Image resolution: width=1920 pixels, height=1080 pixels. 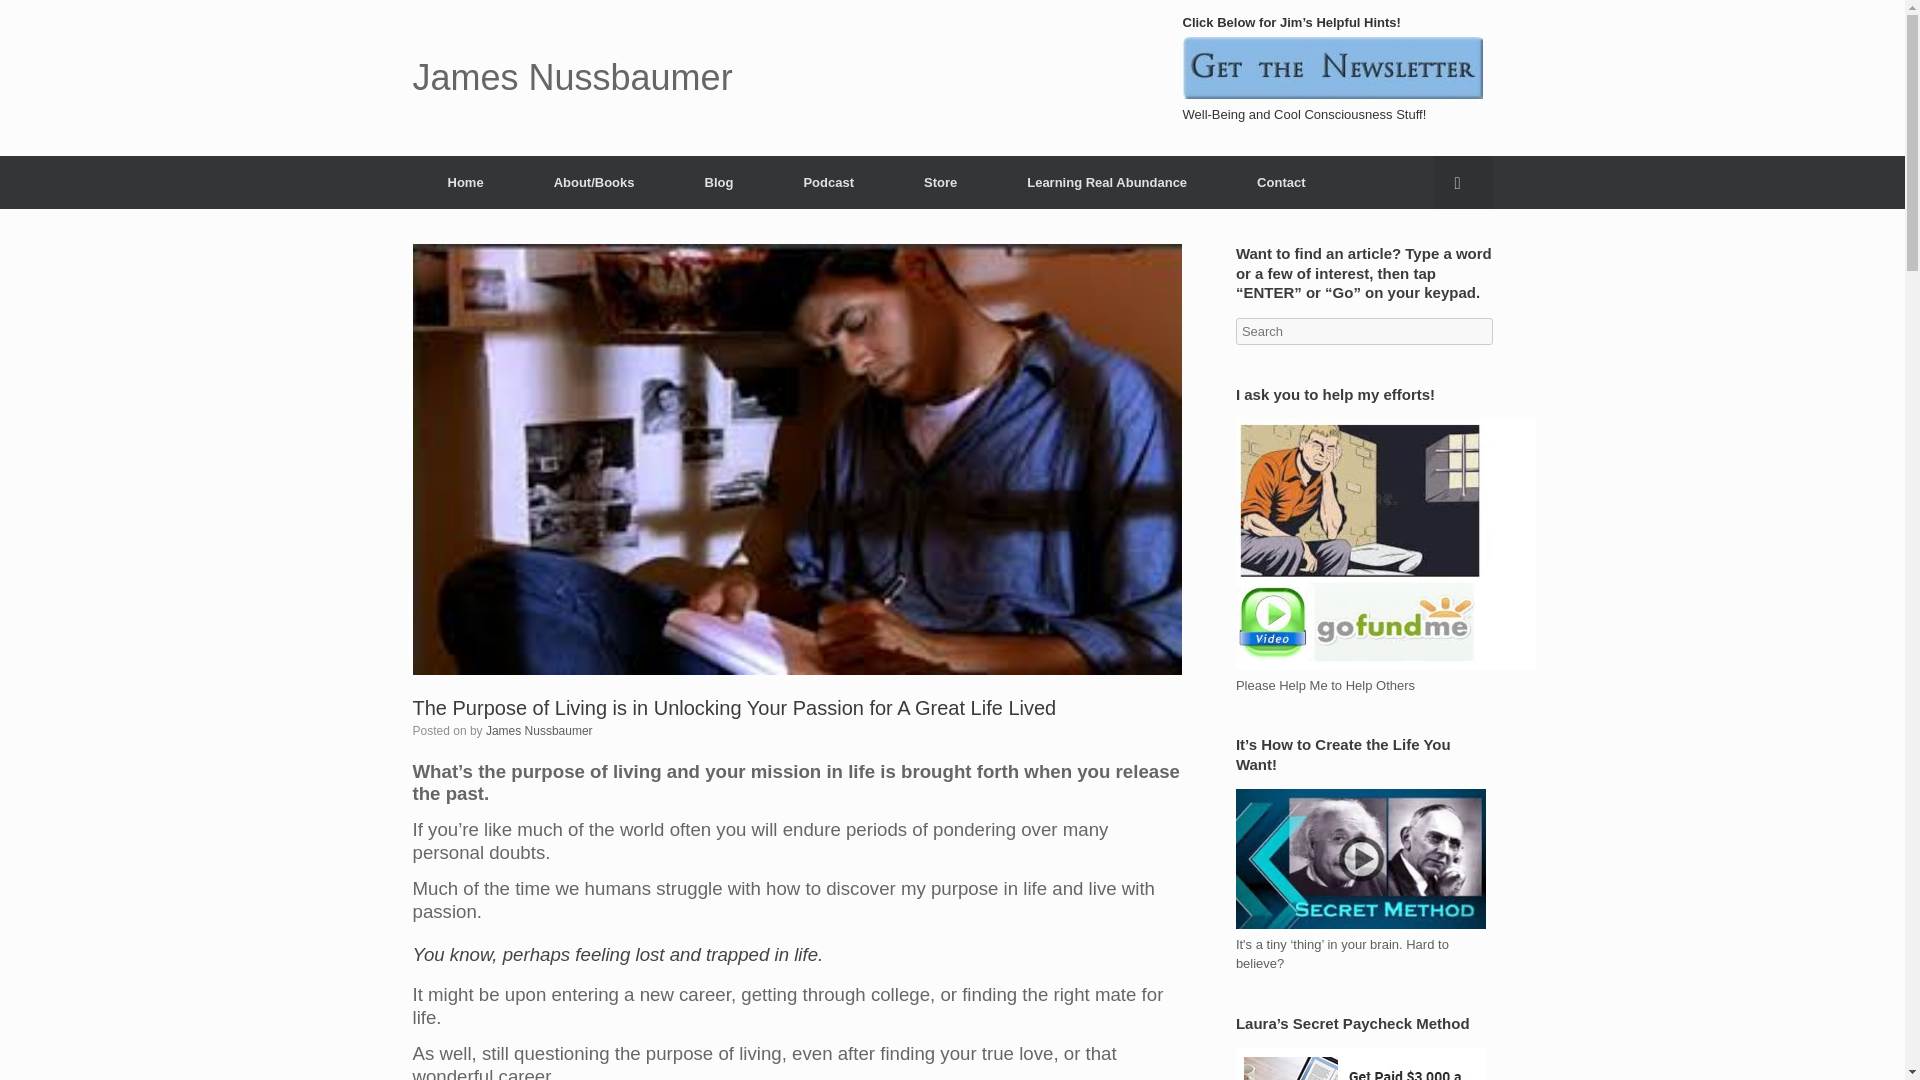 What do you see at coordinates (572, 78) in the screenshot?
I see `James Nussbaumer` at bounding box center [572, 78].